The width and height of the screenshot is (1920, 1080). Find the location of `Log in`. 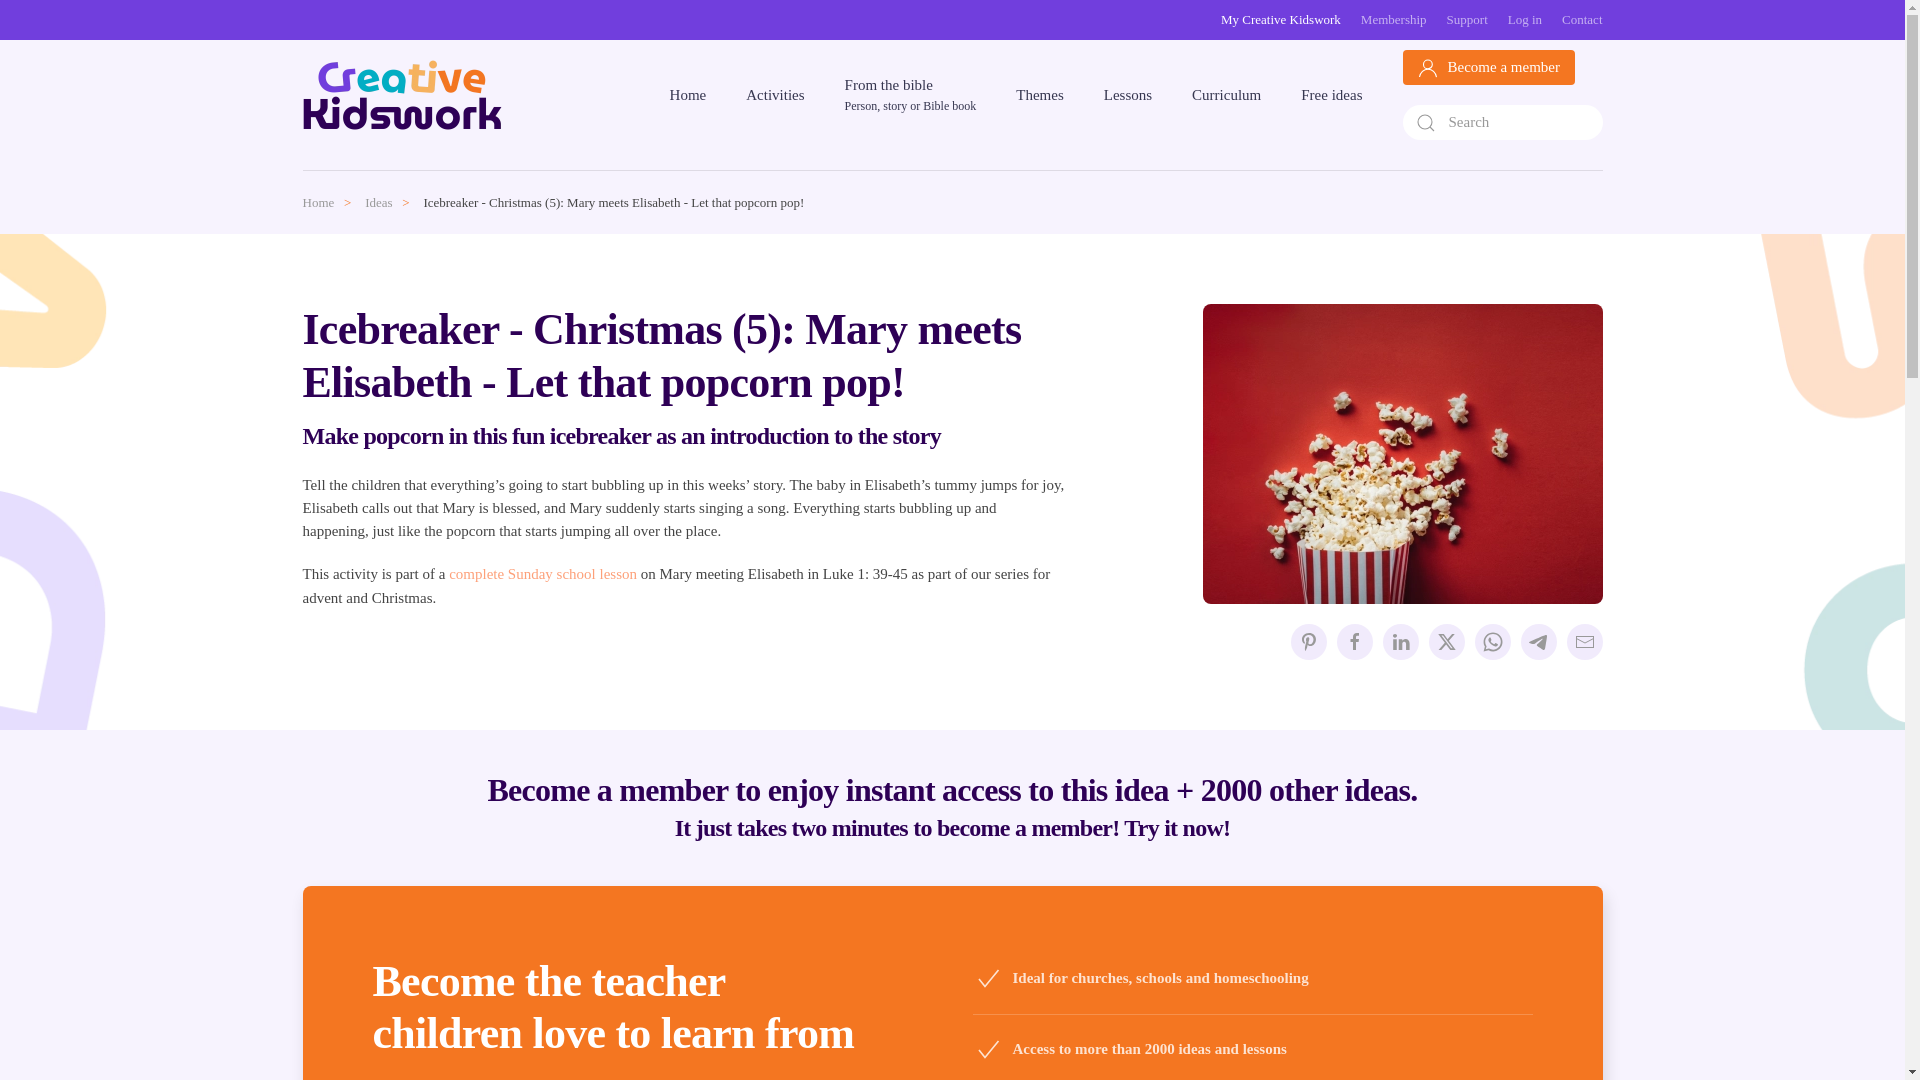

Log in is located at coordinates (1524, 20).